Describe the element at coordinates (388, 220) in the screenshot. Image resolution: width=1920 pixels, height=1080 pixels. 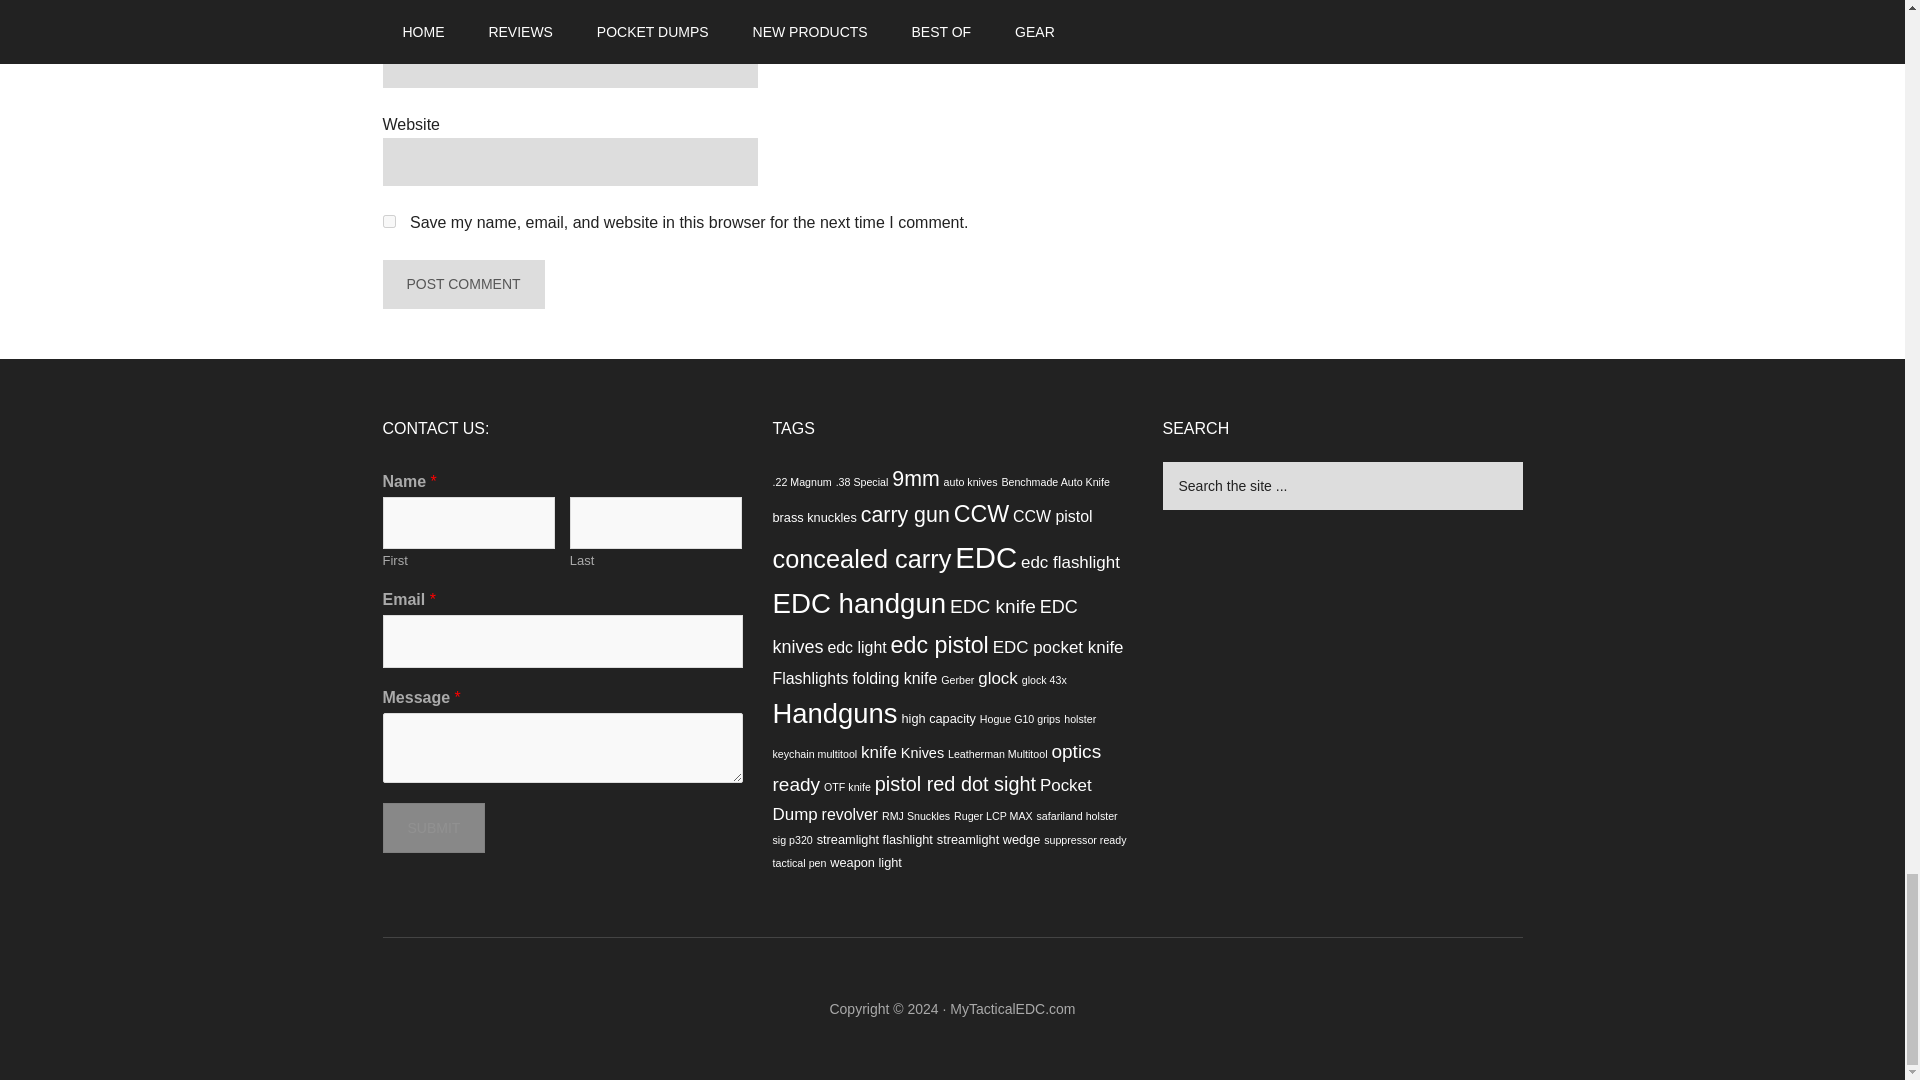
I see `yes` at that location.